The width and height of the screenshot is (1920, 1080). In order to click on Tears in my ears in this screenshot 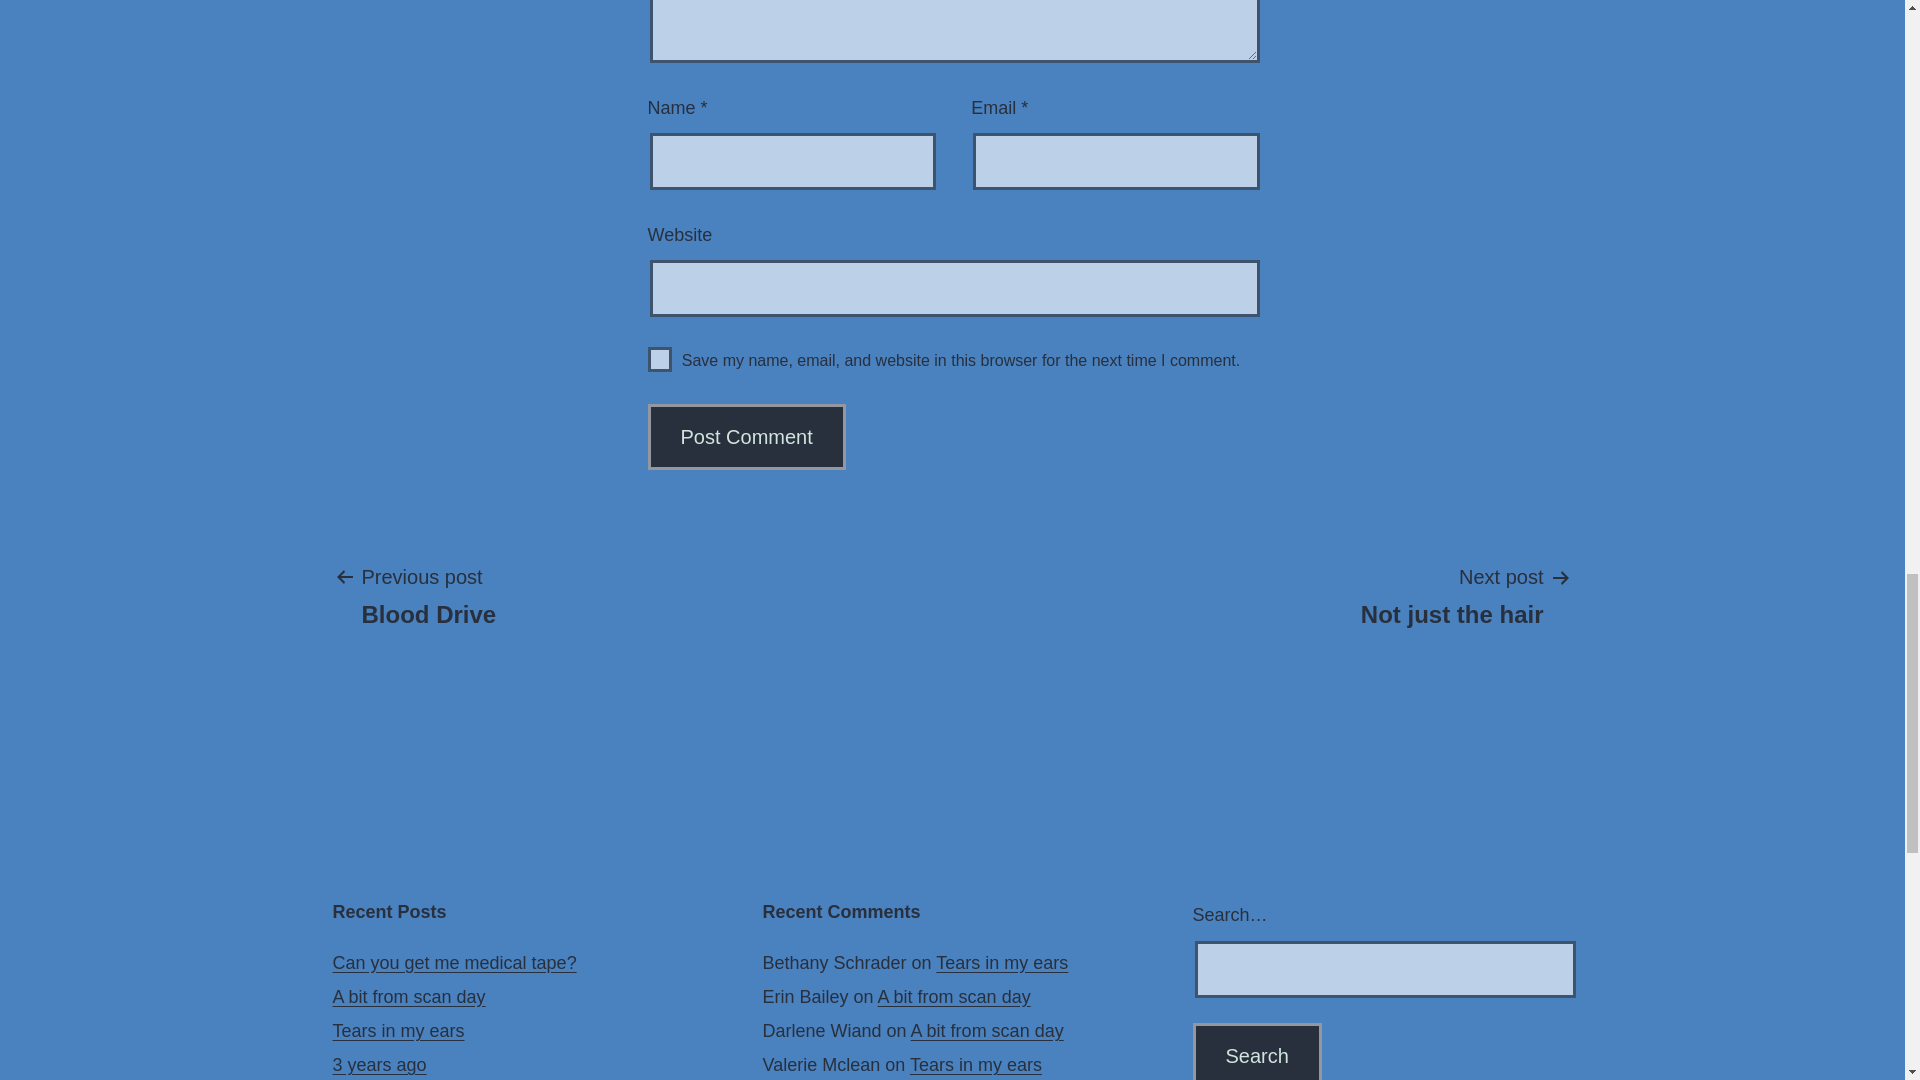, I will do `click(986, 1030)`.